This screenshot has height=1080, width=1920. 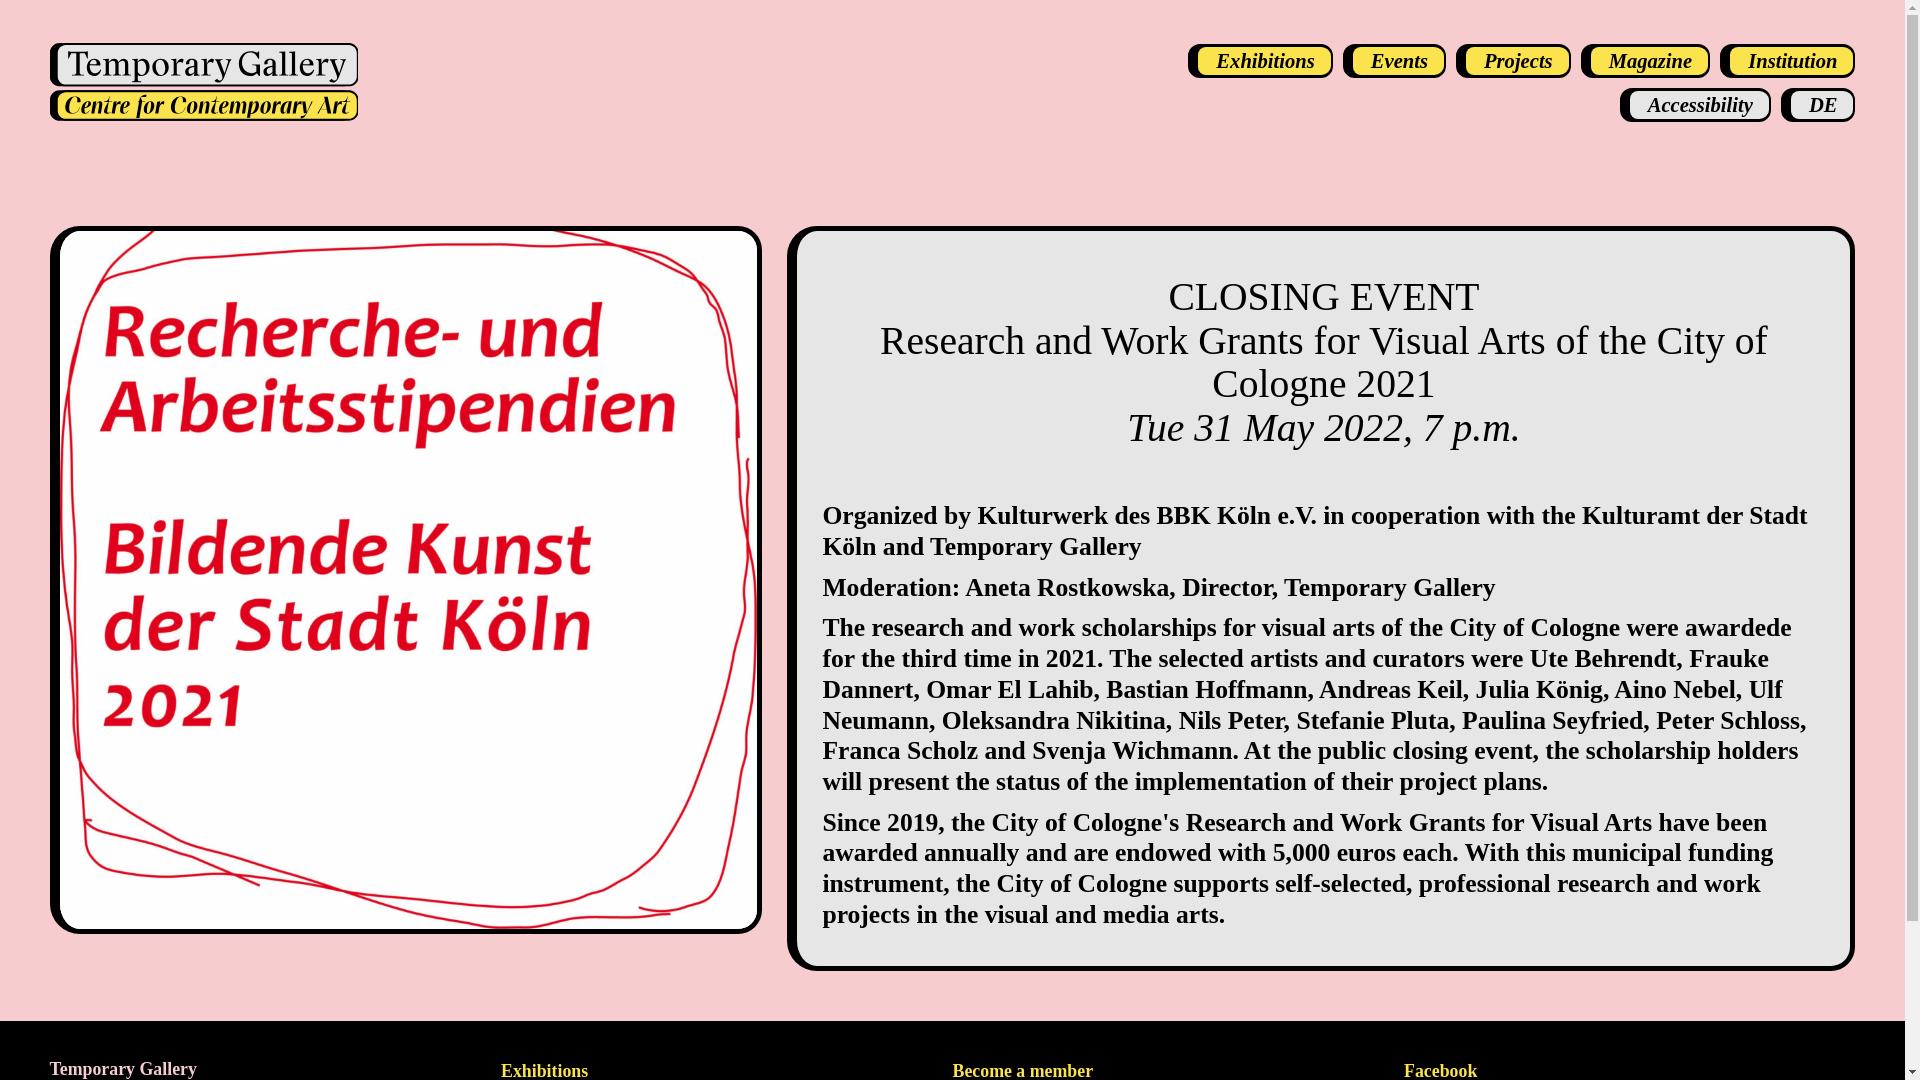 What do you see at coordinates (1645, 60) in the screenshot?
I see `Magazine` at bounding box center [1645, 60].